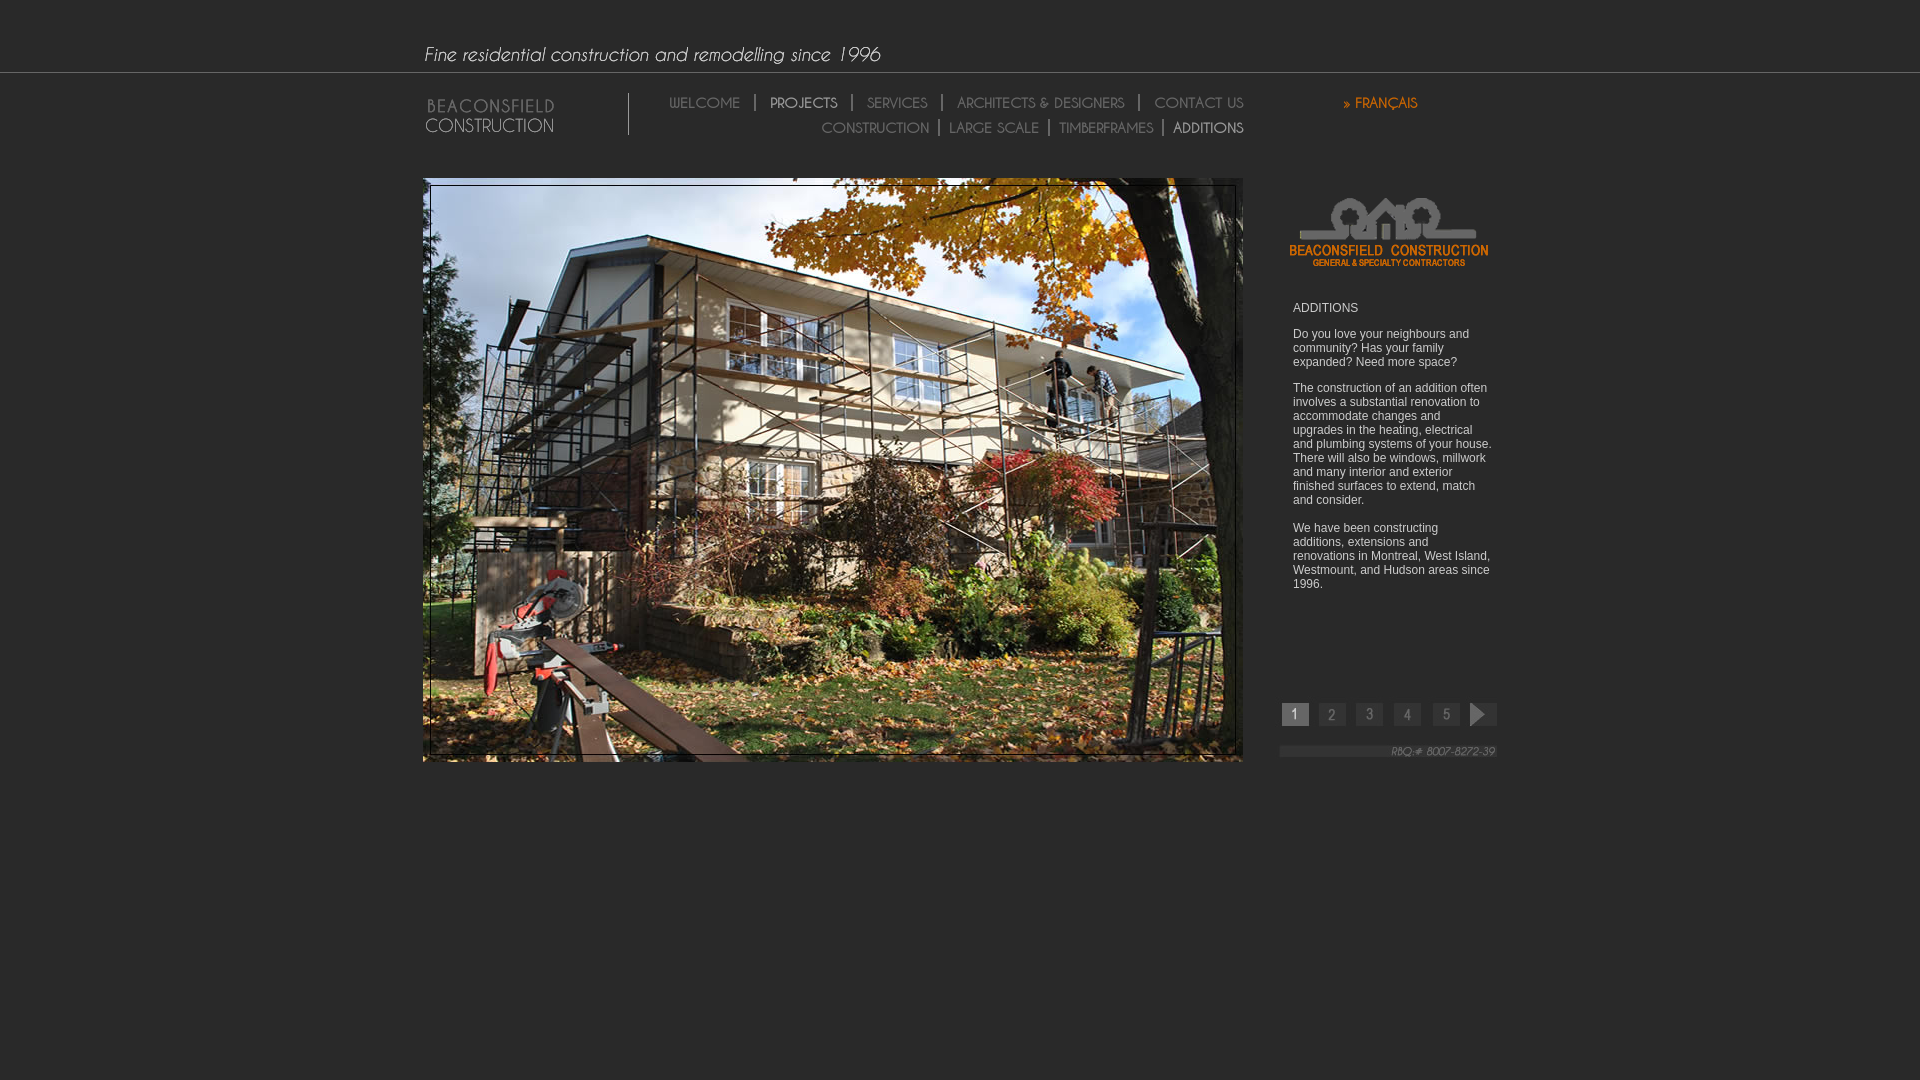  I want to click on PROJECTS, so click(804, 102).